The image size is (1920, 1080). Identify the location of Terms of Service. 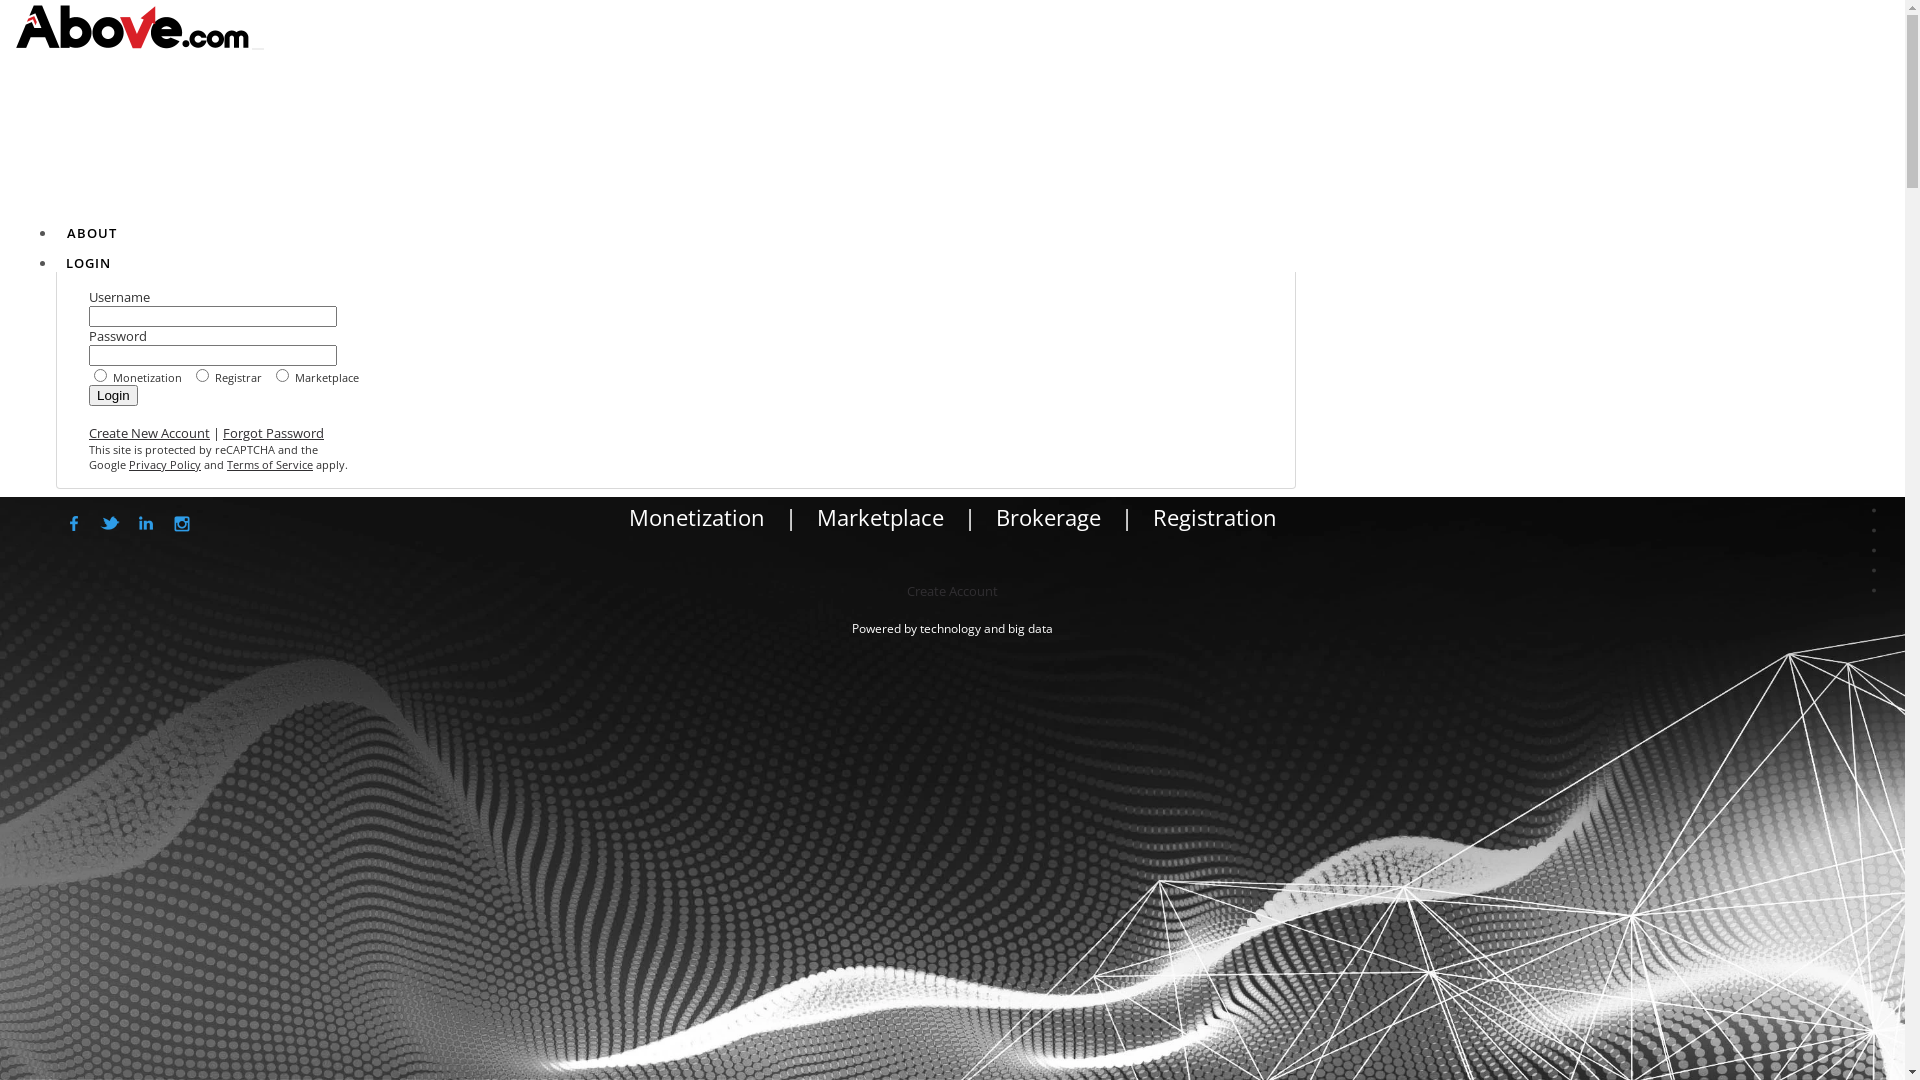
(270, 464).